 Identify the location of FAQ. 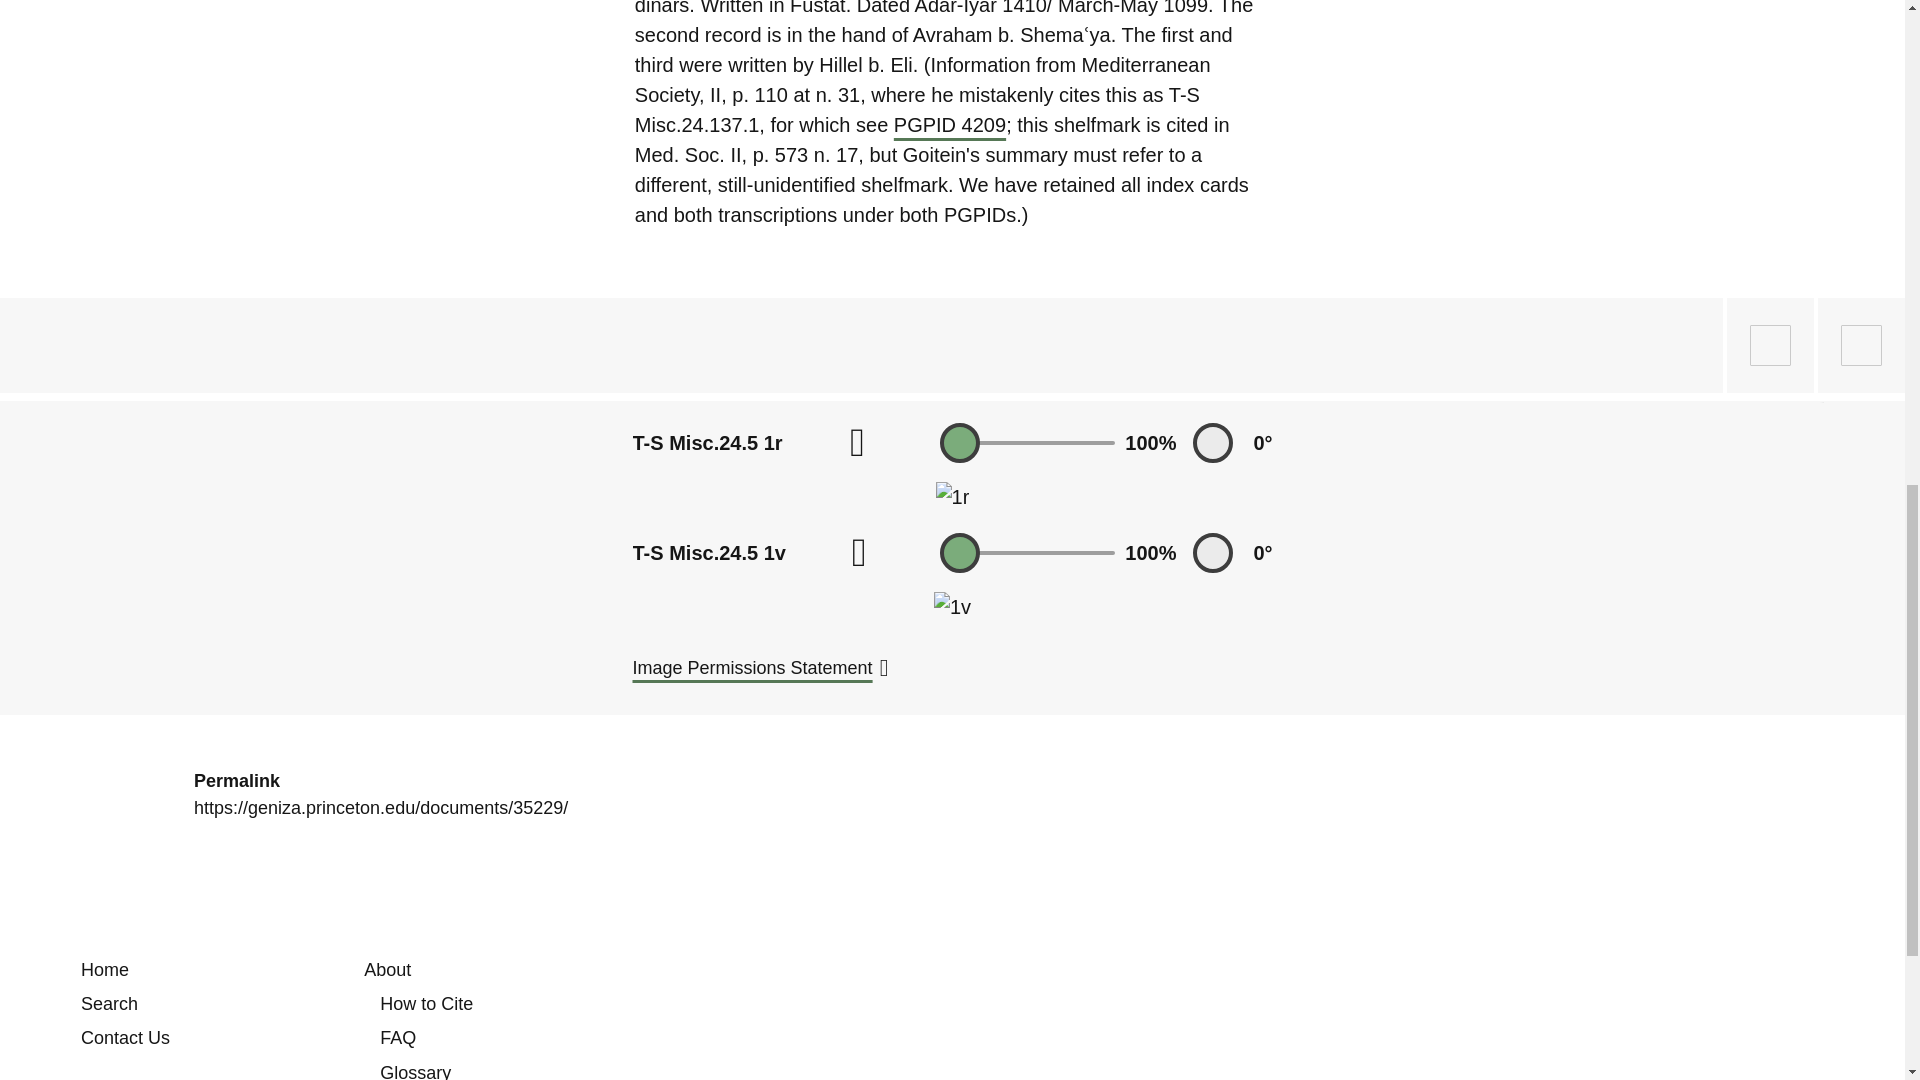
(398, 1038).